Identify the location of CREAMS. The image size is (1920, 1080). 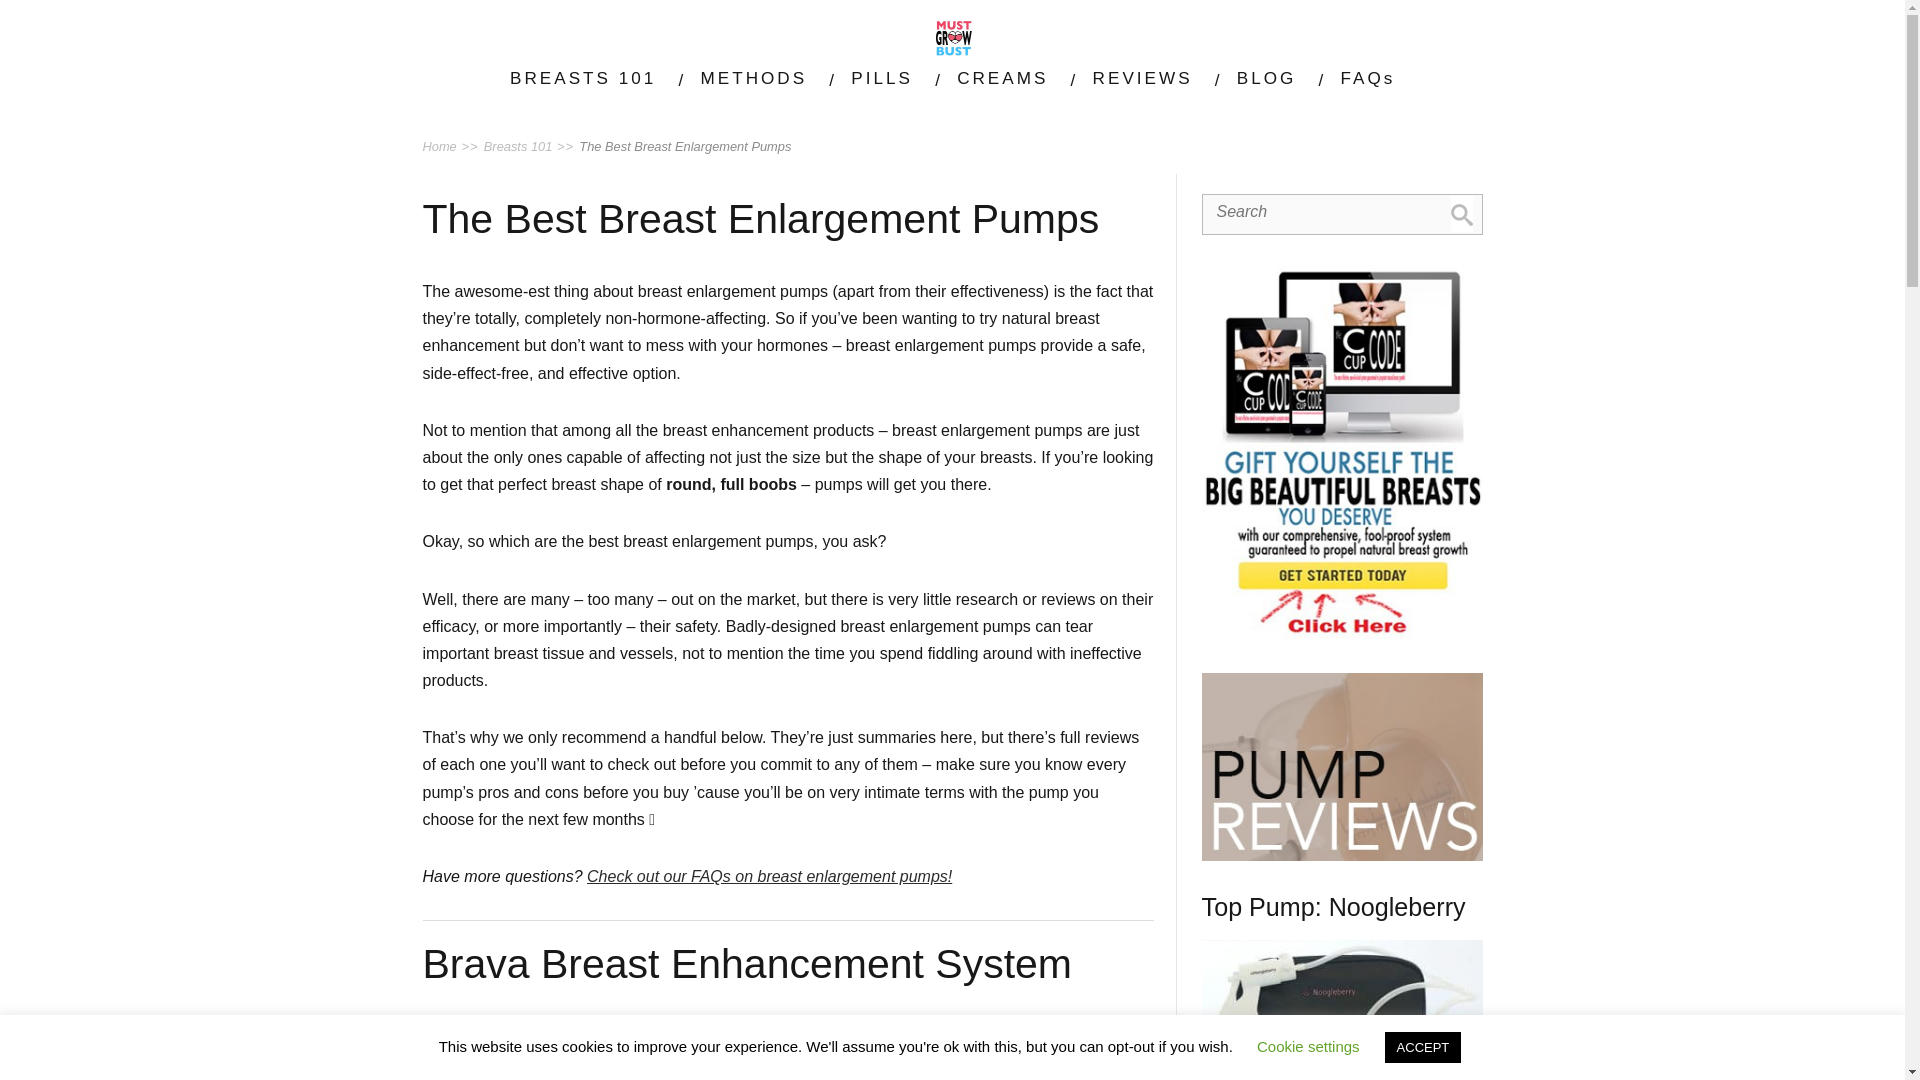
(1002, 76).